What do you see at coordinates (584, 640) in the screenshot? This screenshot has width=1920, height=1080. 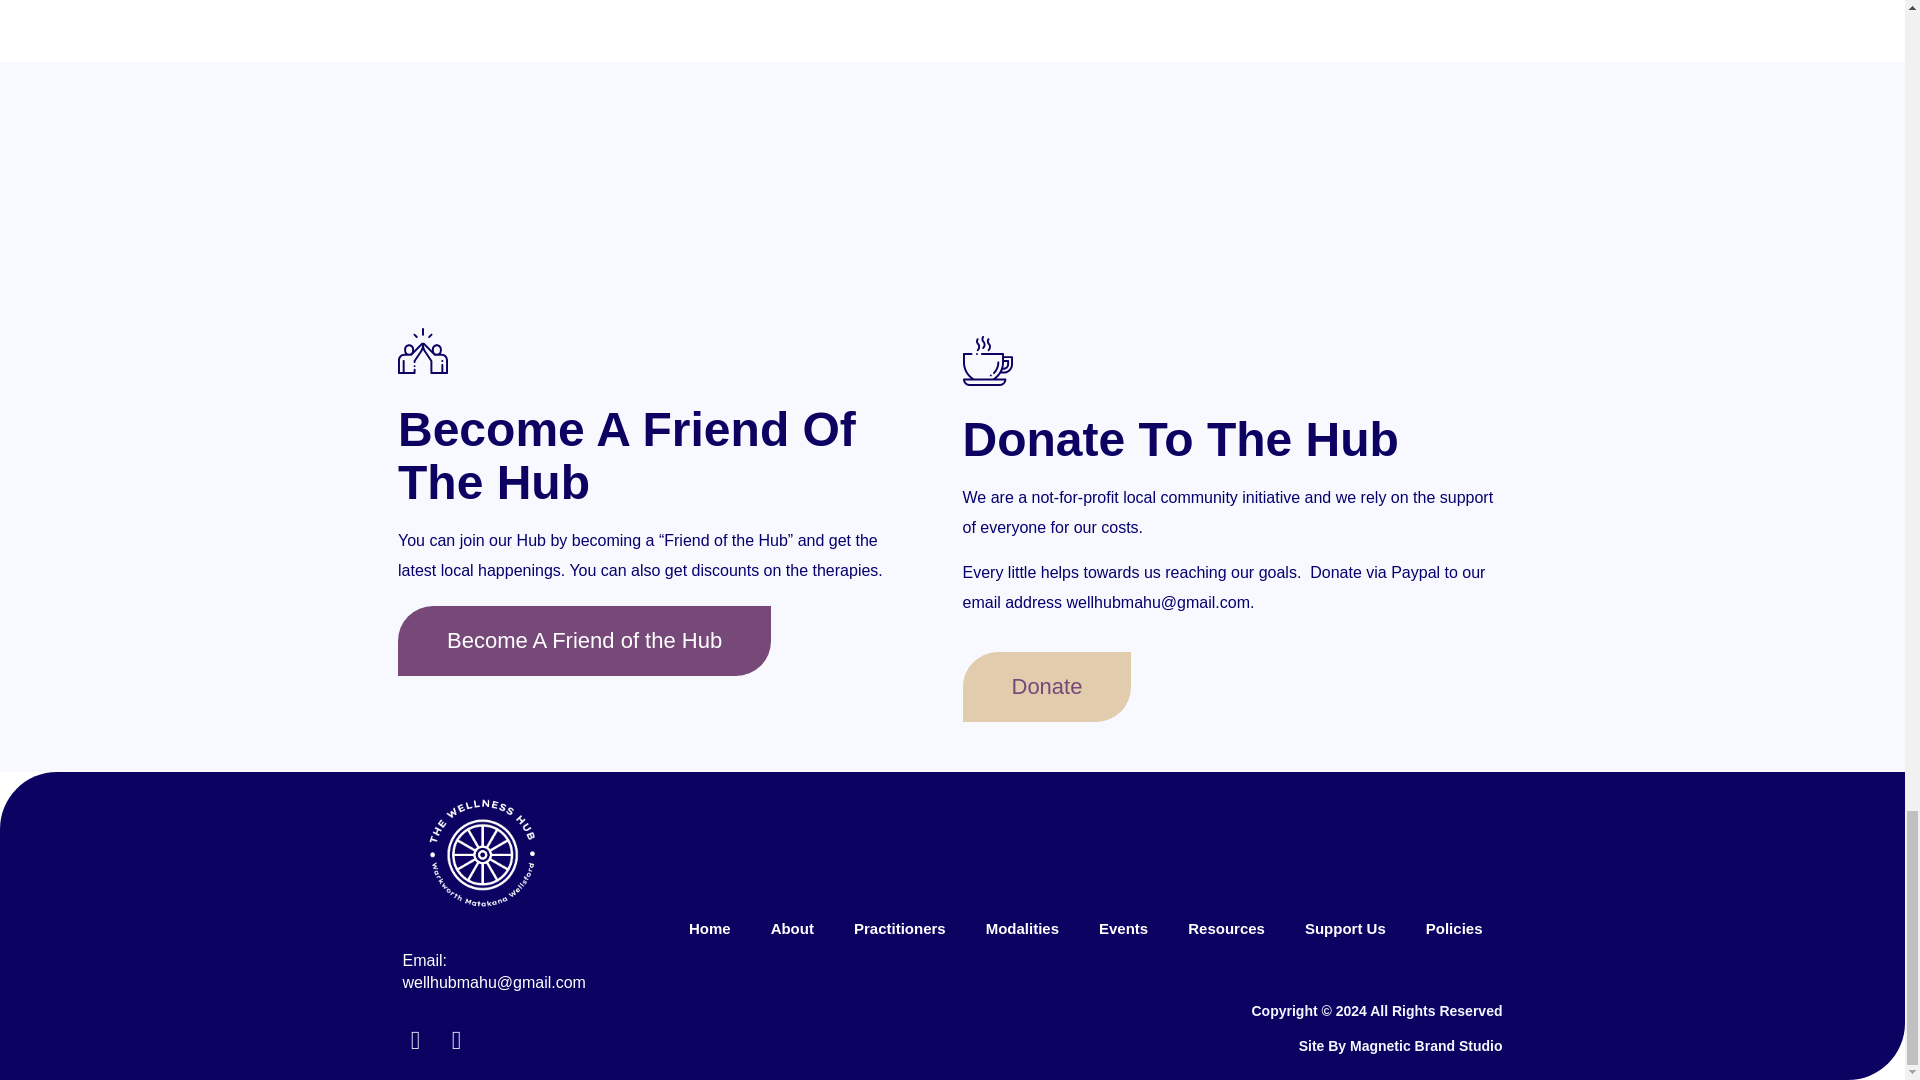 I see `Become A Friend of the Hub` at bounding box center [584, 640].